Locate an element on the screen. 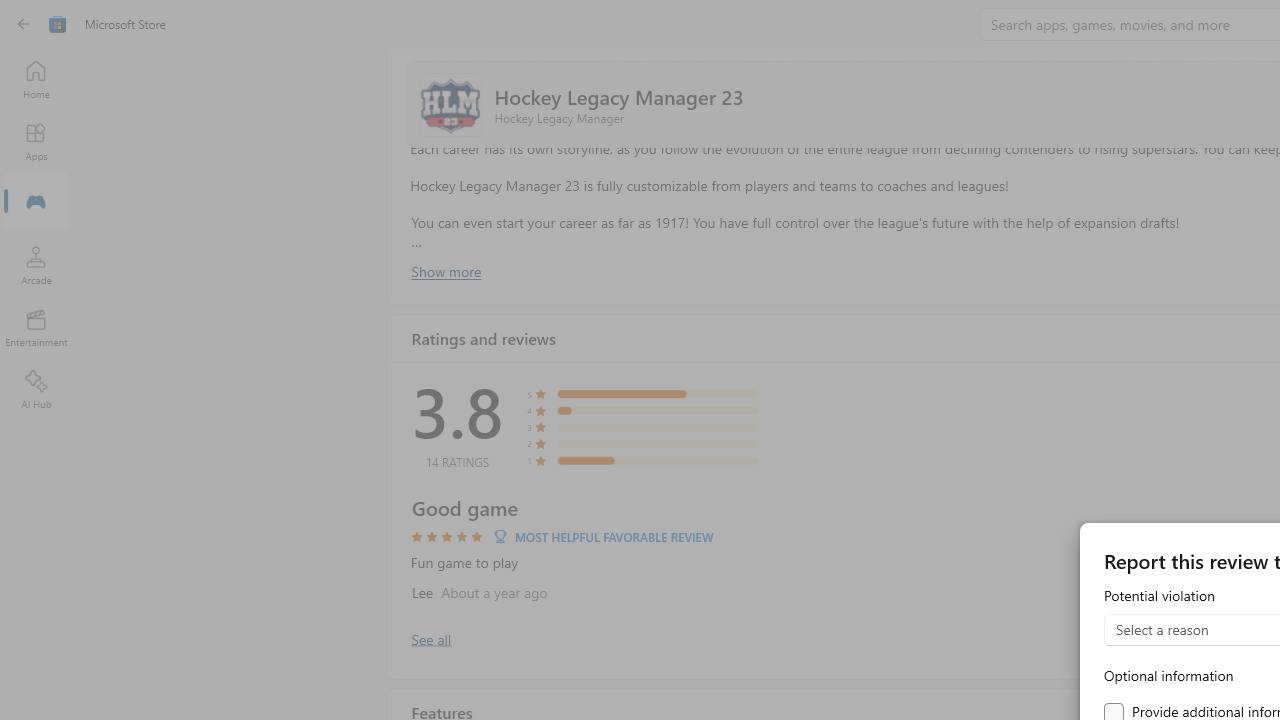 This screenshot has width=1280, height=720. AI Hub is located at coordinates (36, 390).